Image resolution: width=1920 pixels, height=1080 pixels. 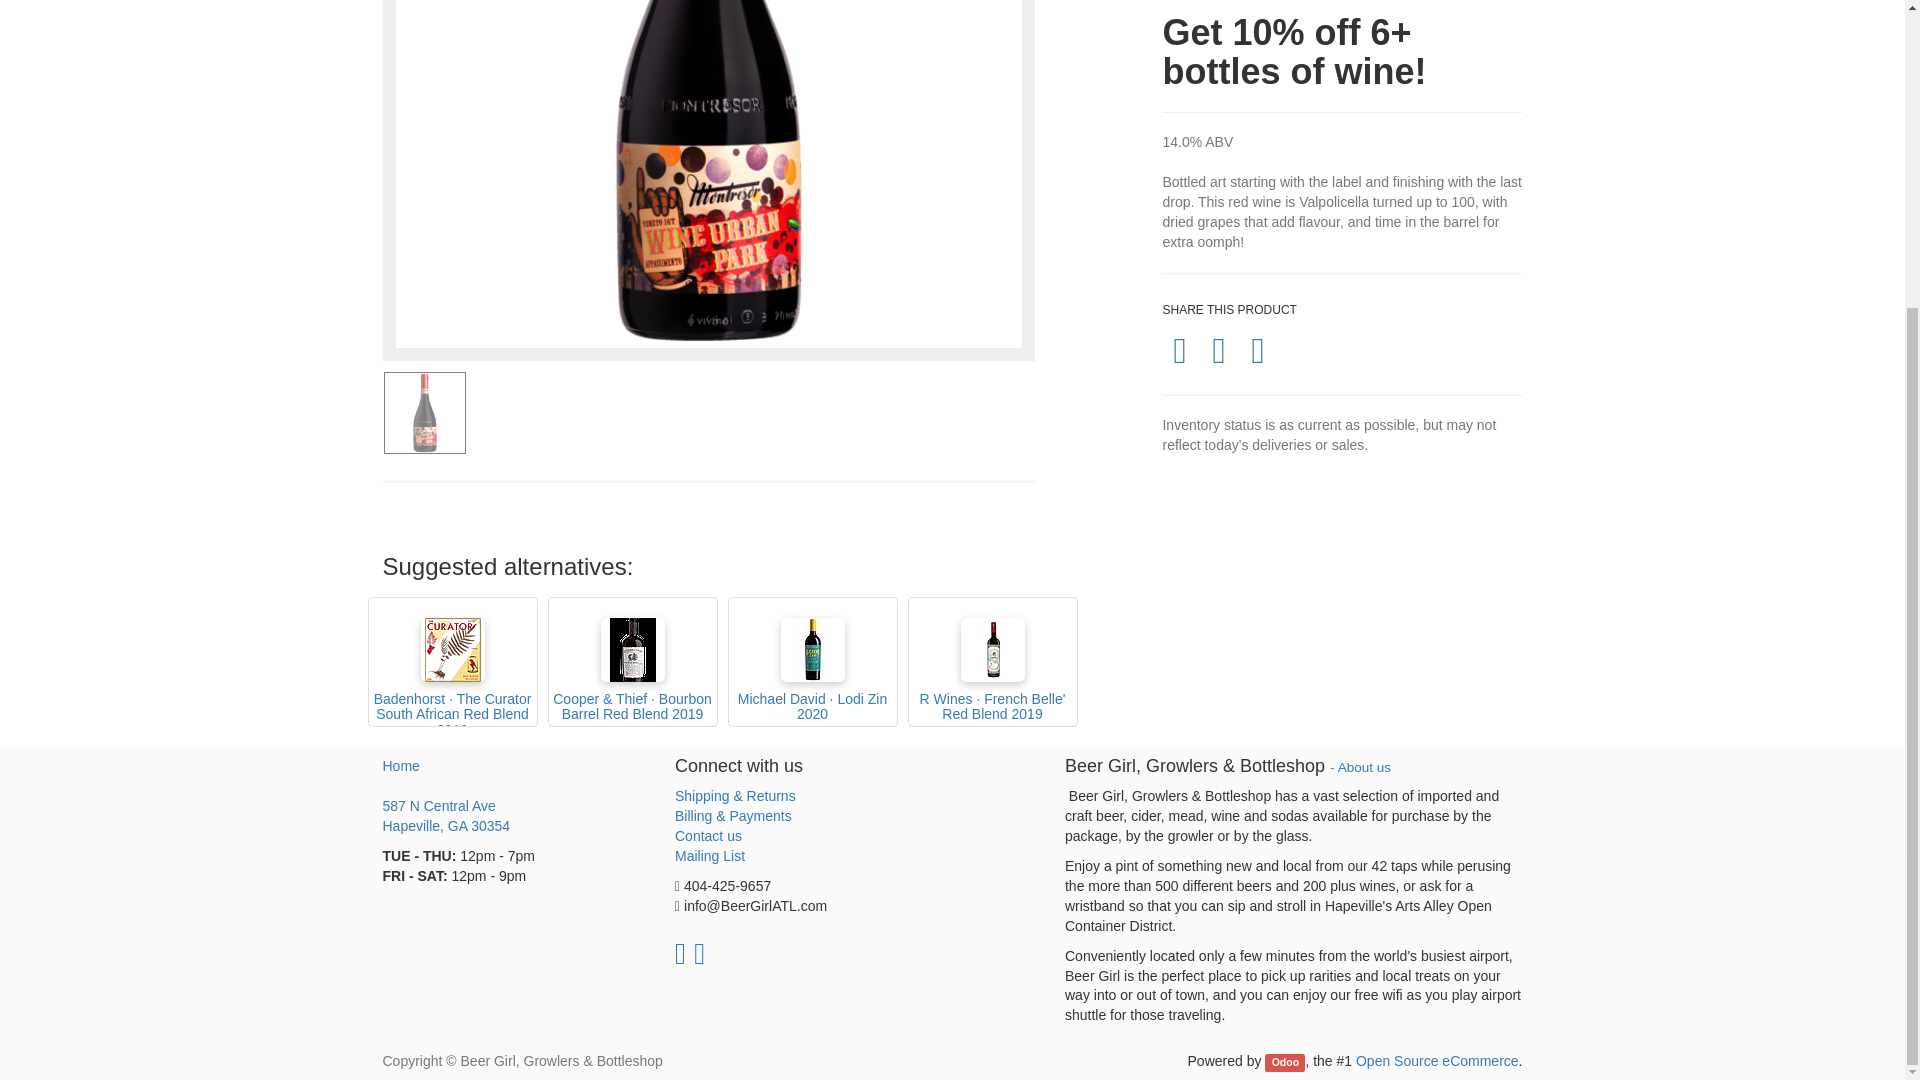 I want to click on Open Source eCommerce, so click(x=1436, y=1061).